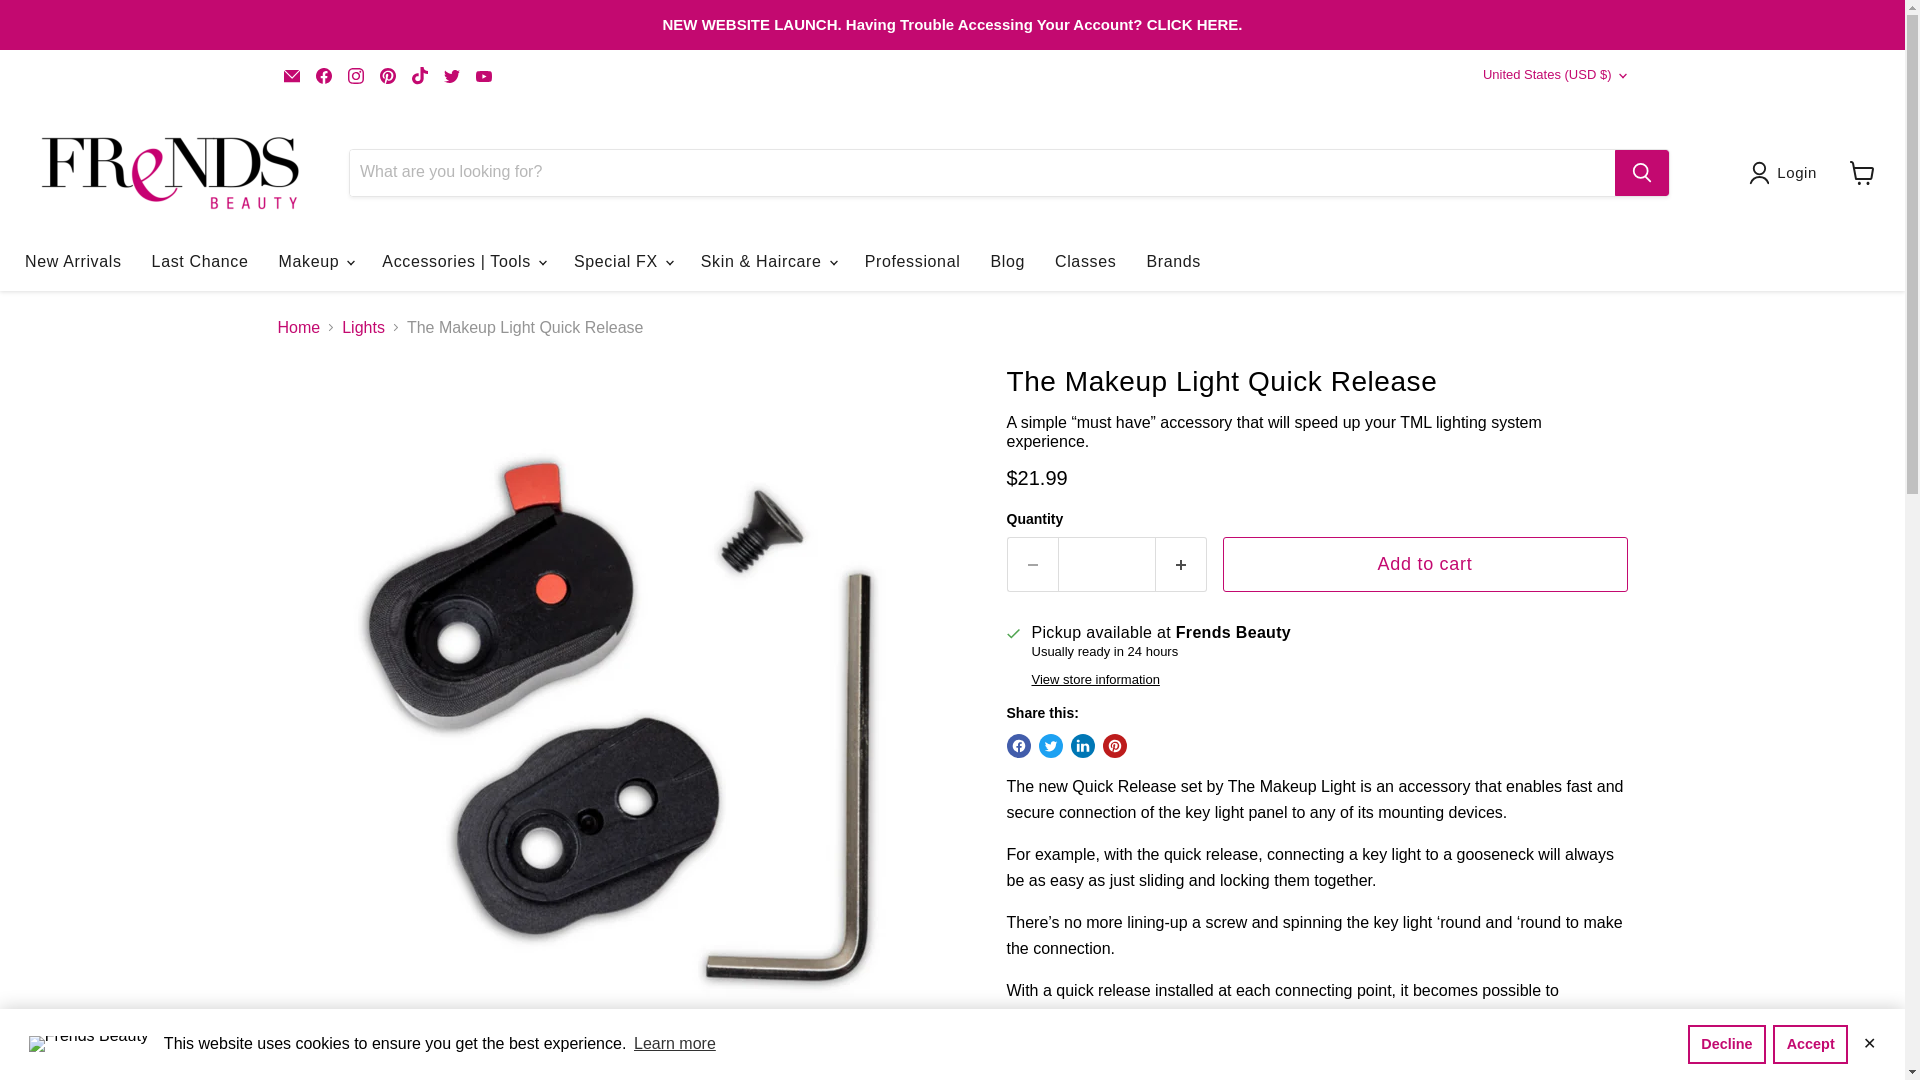 The width and height of the screenshot is (1920, 1080). I want to click on Instagram, so click(356, 75).